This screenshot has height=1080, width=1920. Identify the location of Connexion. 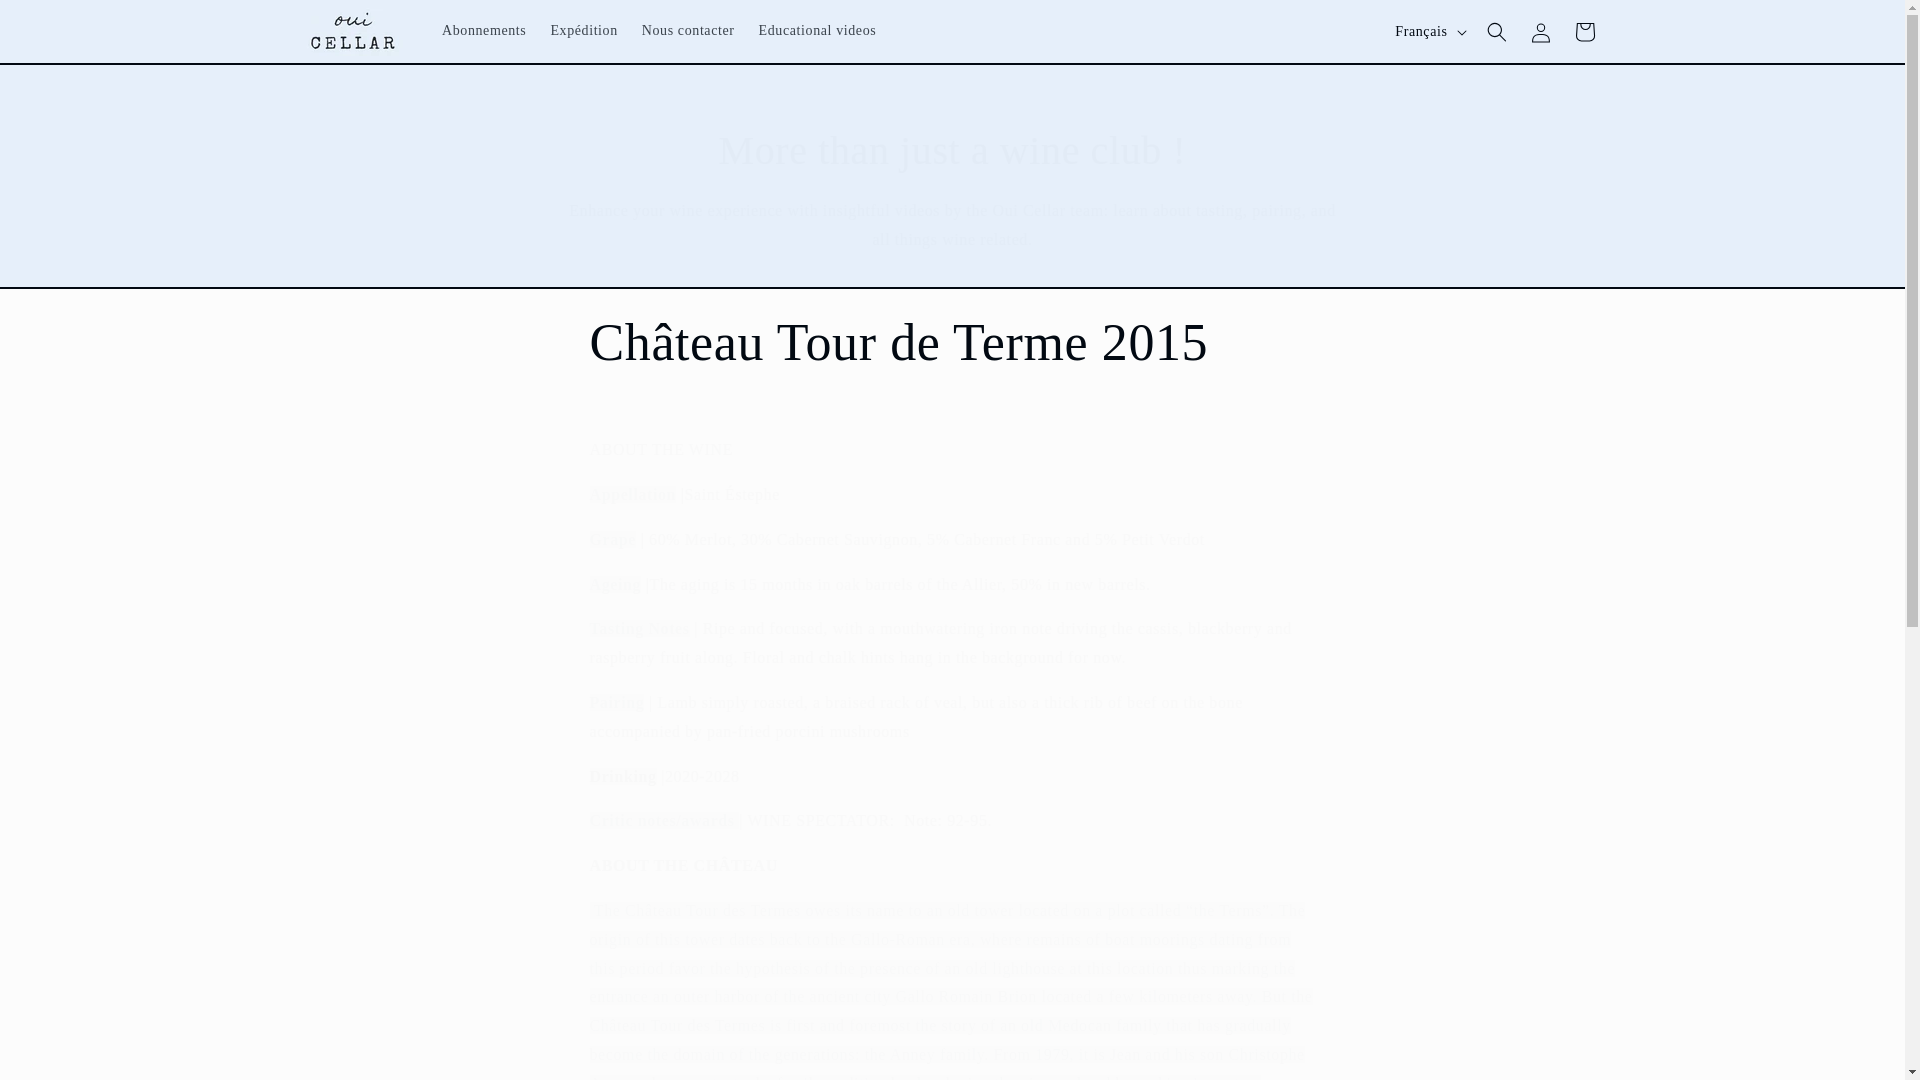
(1540, 32).